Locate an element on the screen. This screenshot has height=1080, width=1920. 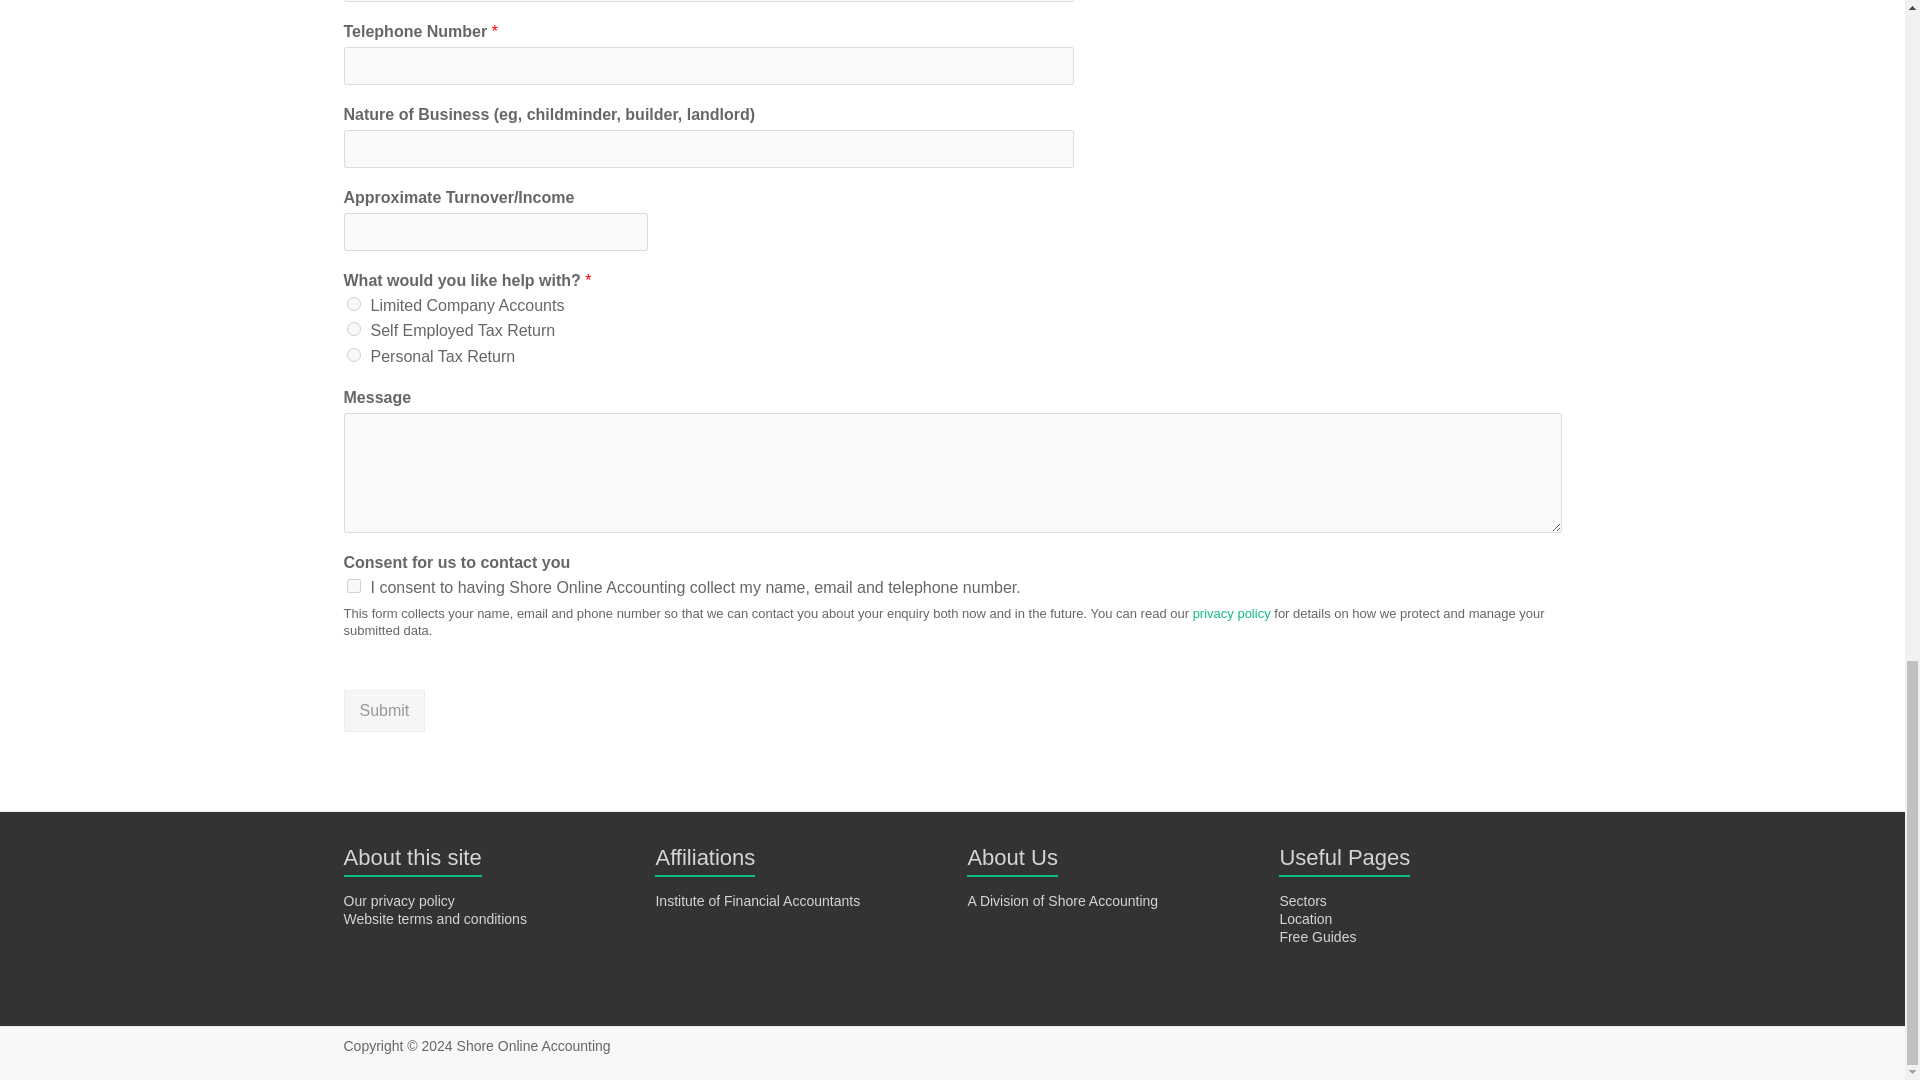
Free Guides is located at coordinates (1316, 936).